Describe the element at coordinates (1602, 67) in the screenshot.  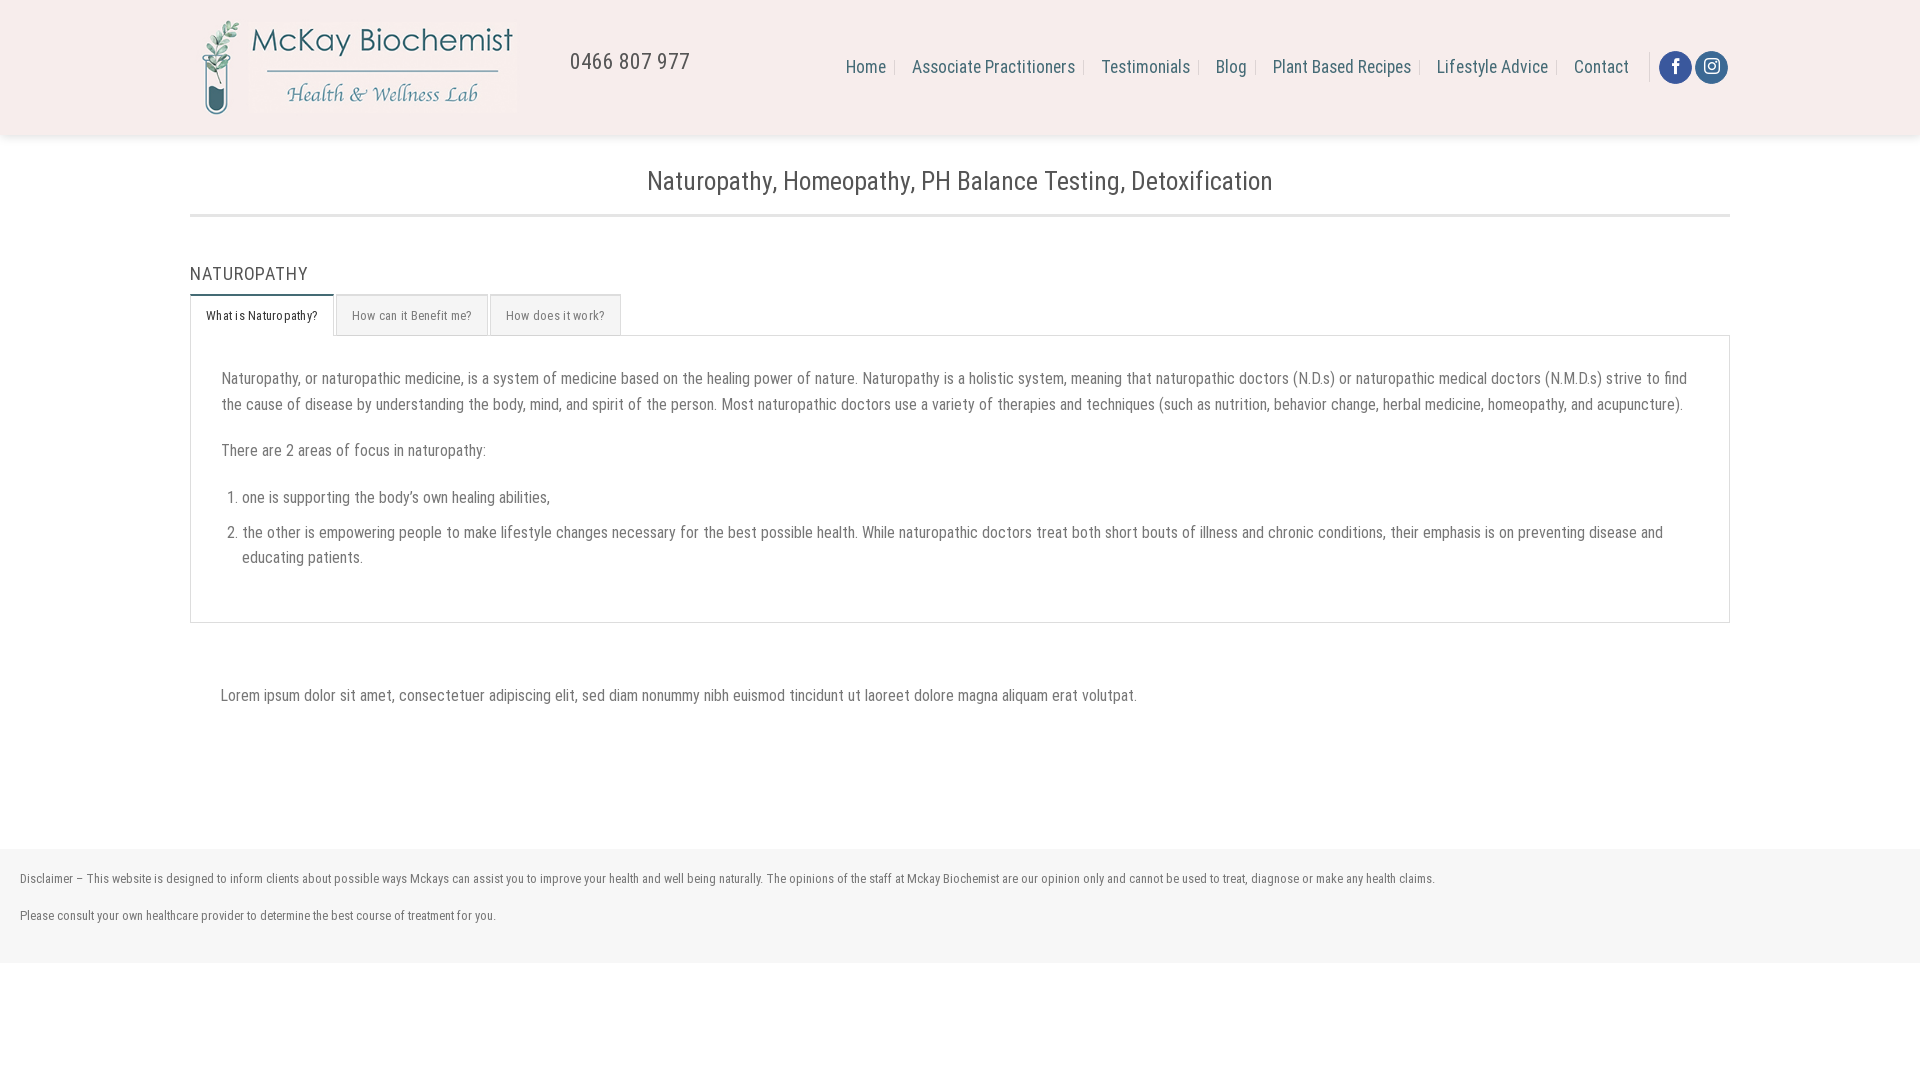
I see `Contact` at that location.